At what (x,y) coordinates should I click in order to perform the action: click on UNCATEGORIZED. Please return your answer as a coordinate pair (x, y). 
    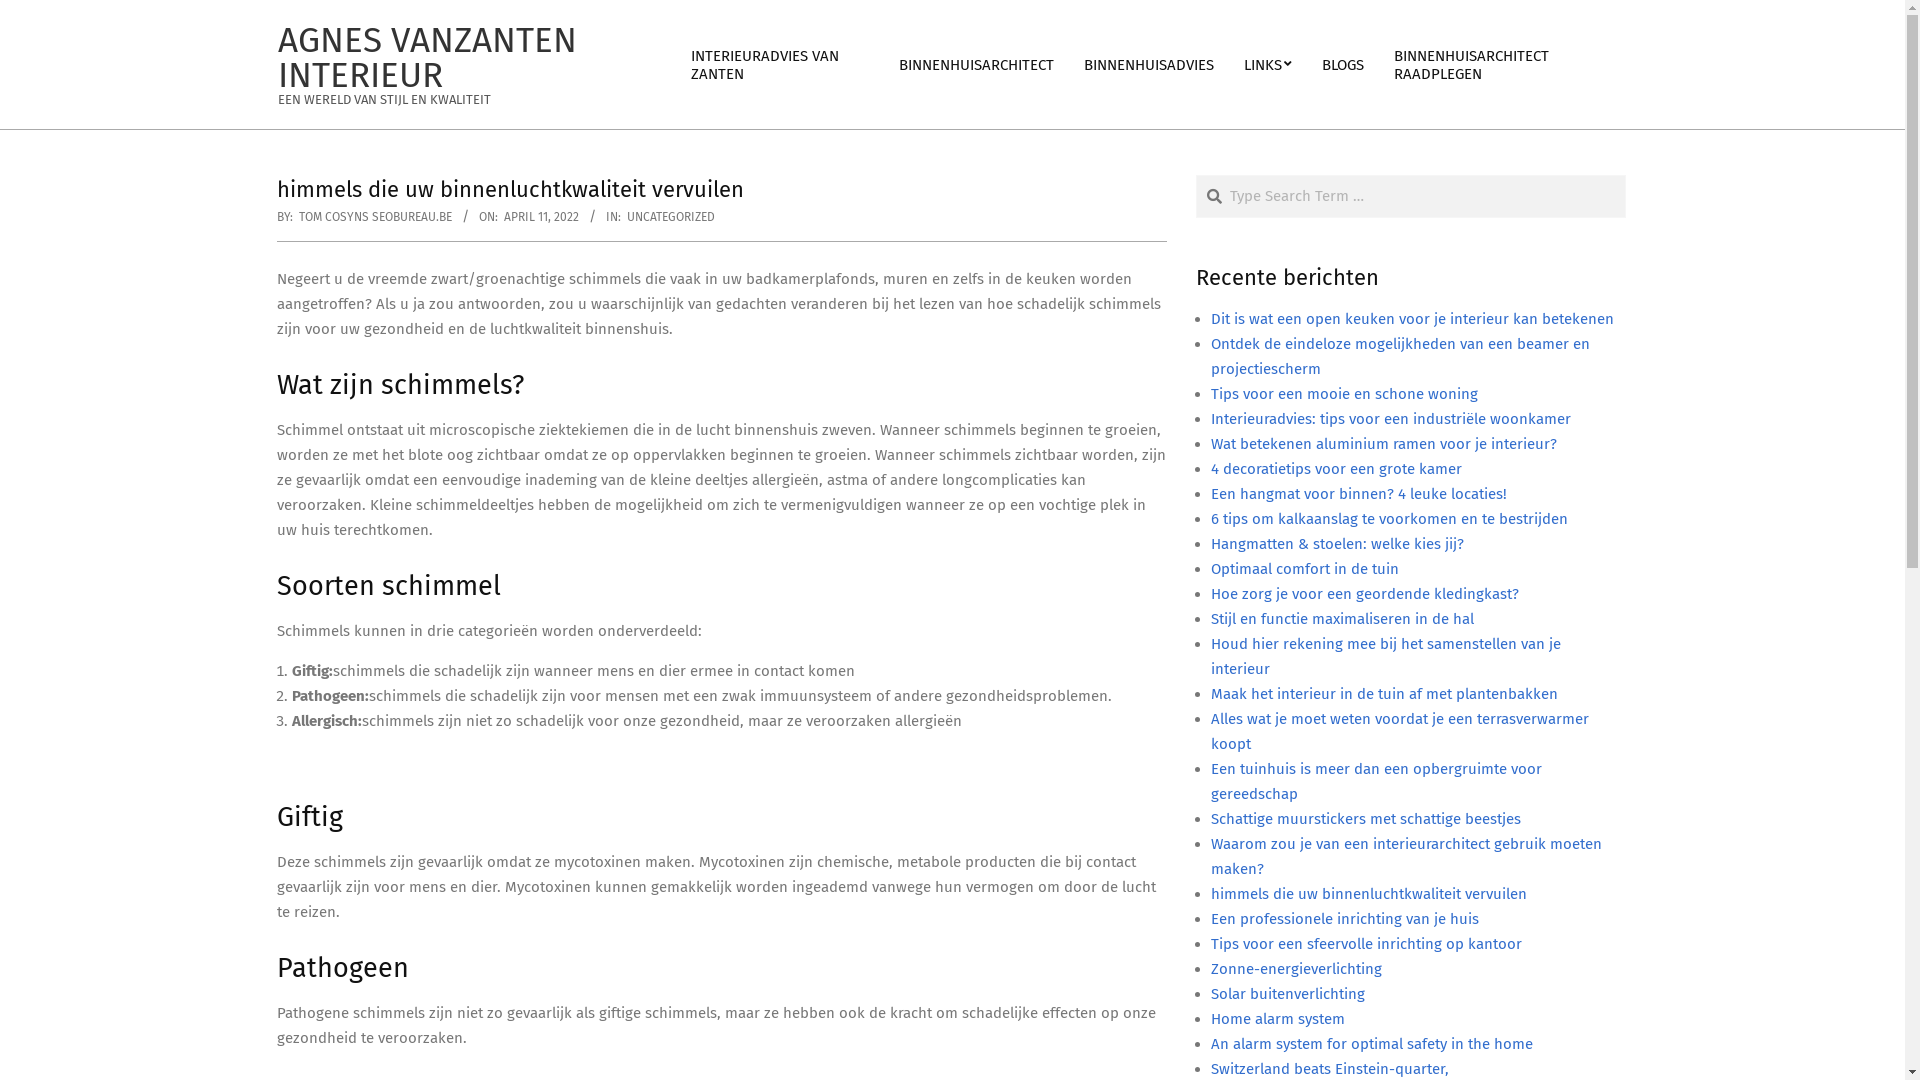
    Looking at the image, I should click on (670, 217).